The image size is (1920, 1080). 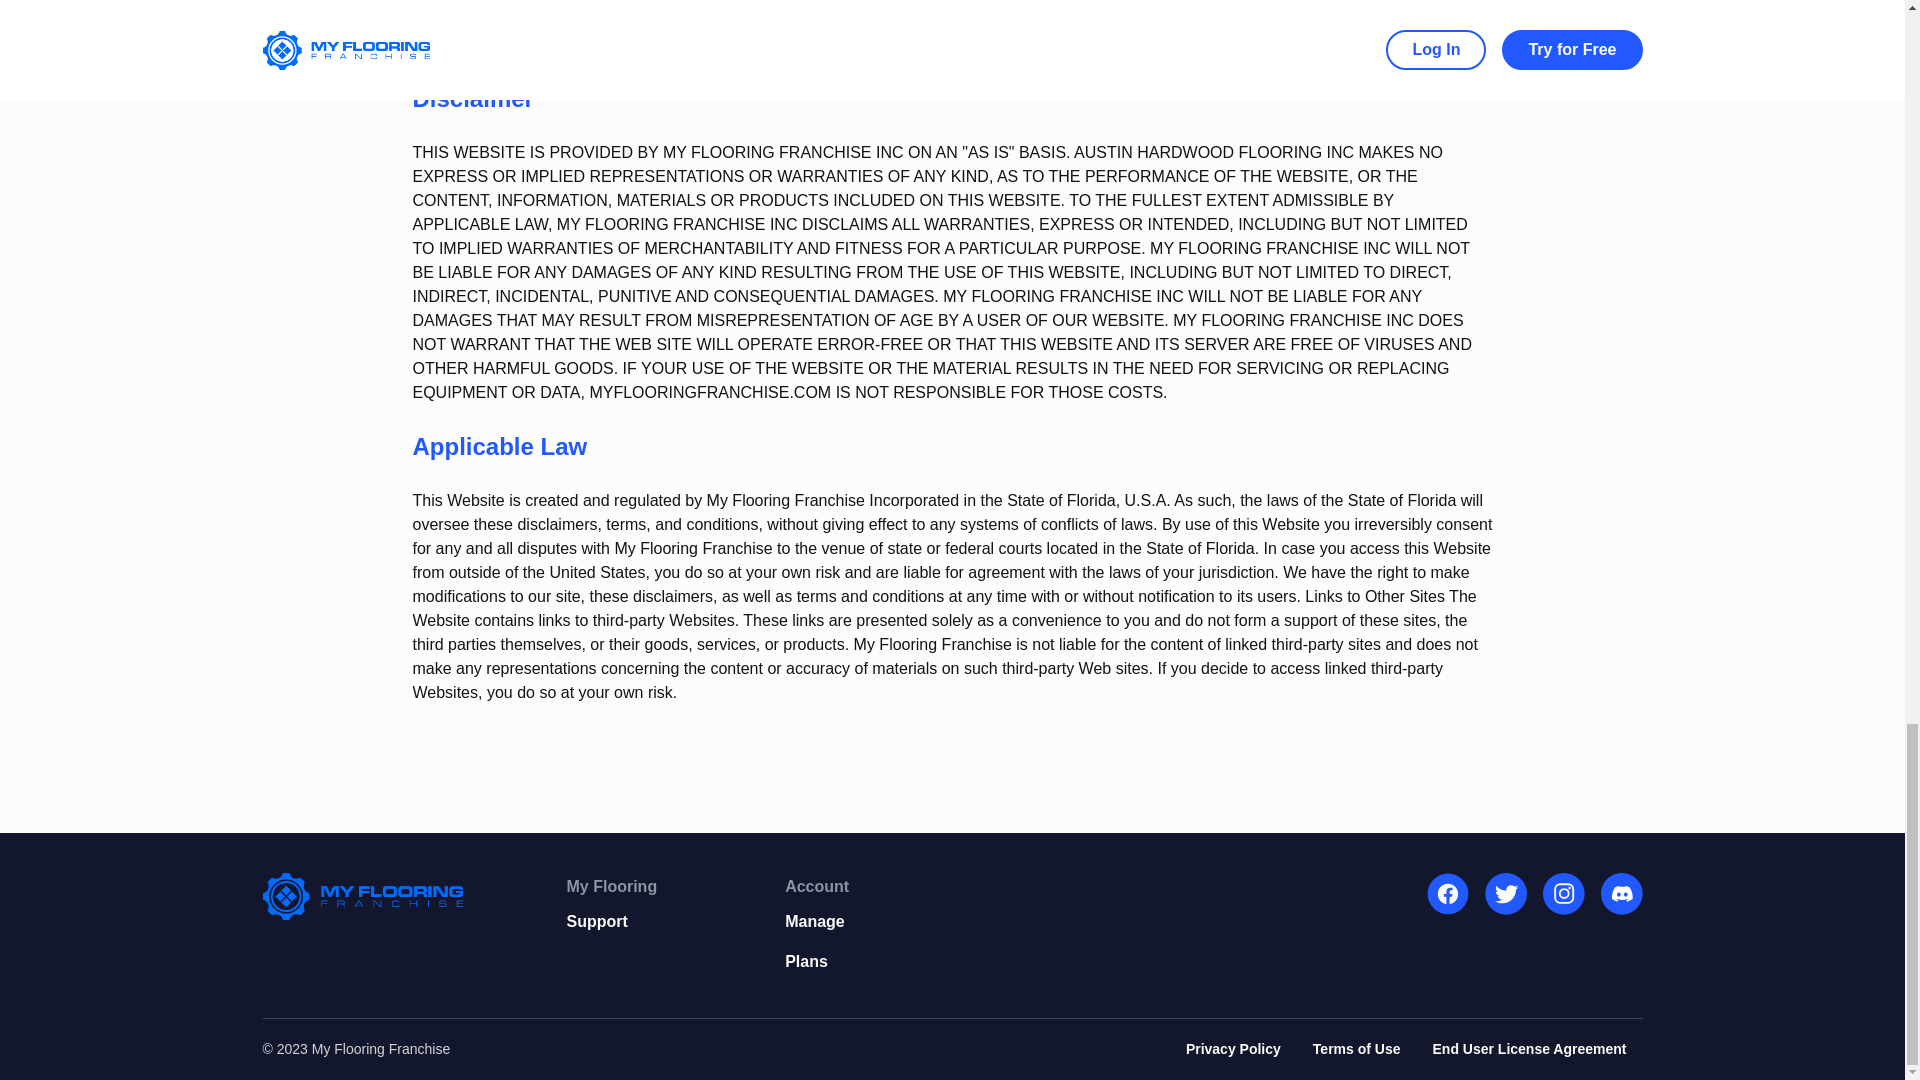 I want to click on Plans, so click(x=816, y=961).